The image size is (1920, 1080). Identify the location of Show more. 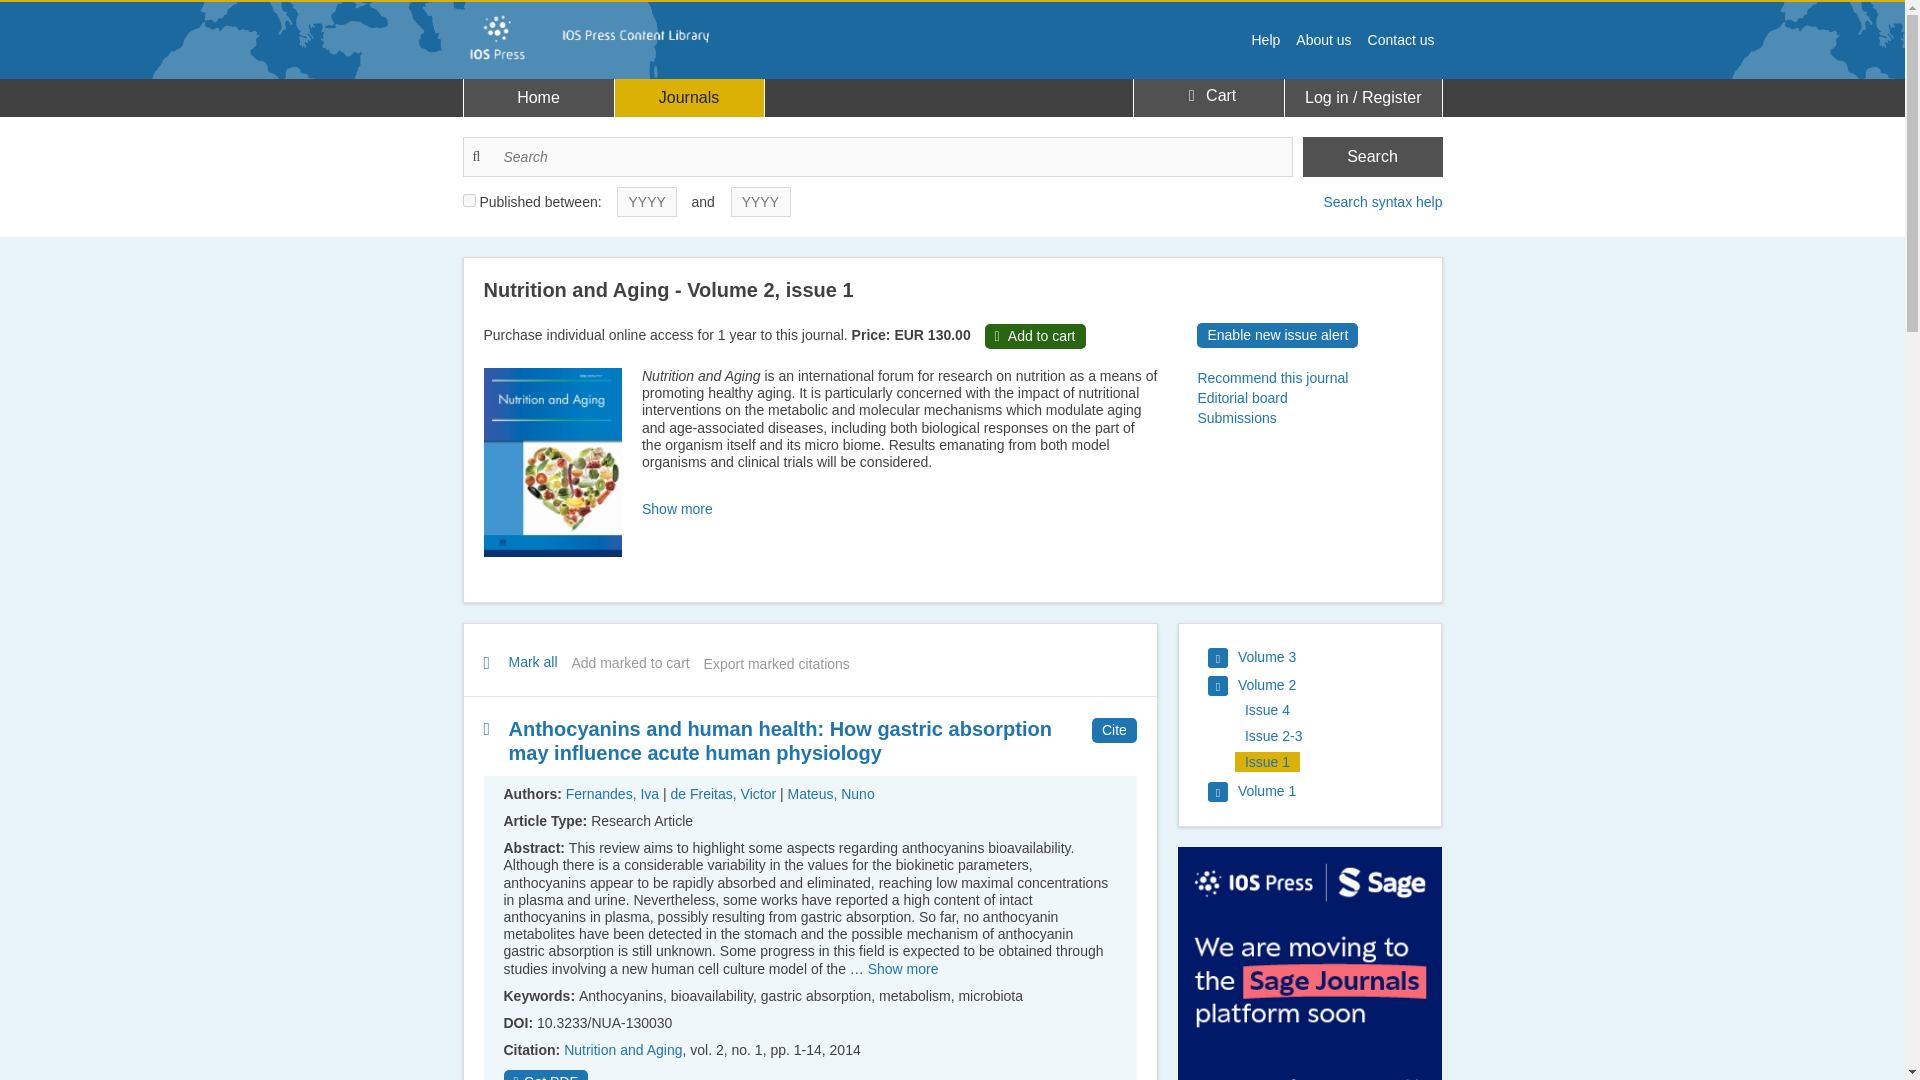
(676, 509).